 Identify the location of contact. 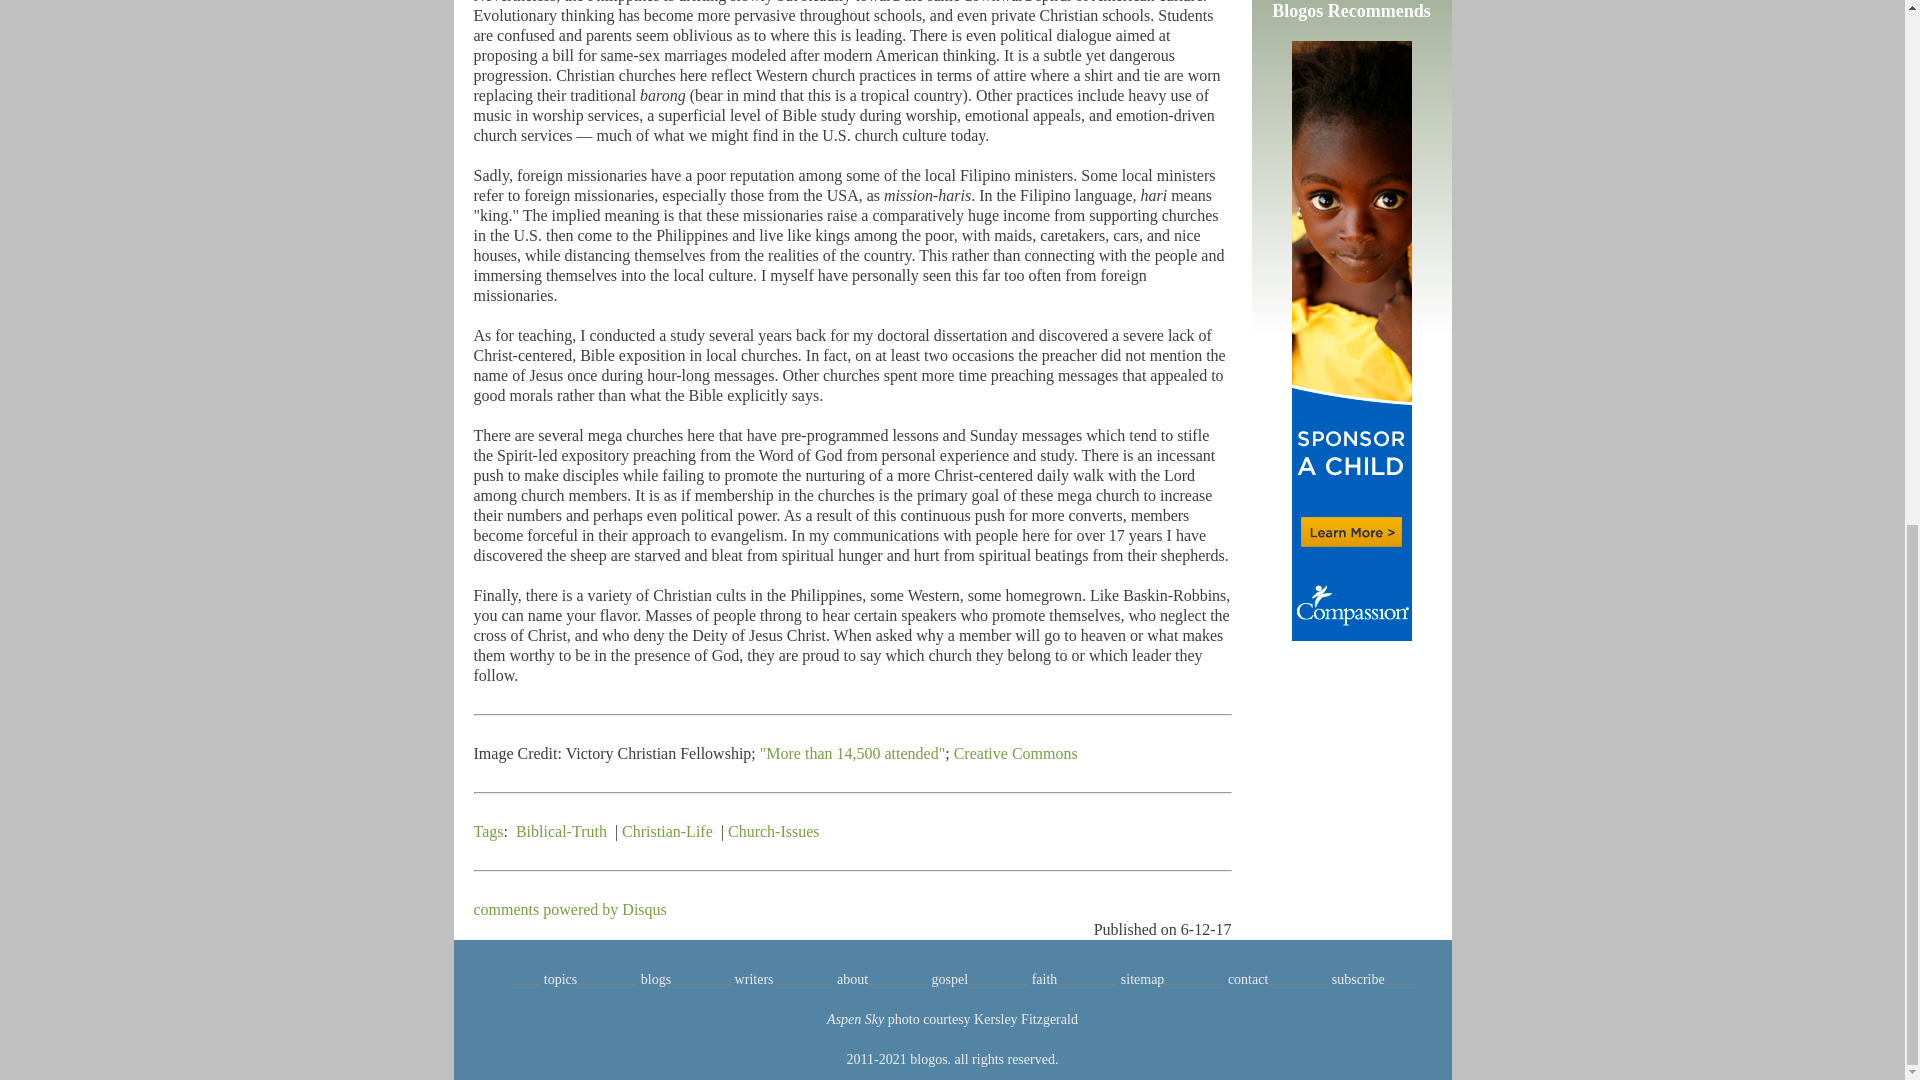
(1248, 980).